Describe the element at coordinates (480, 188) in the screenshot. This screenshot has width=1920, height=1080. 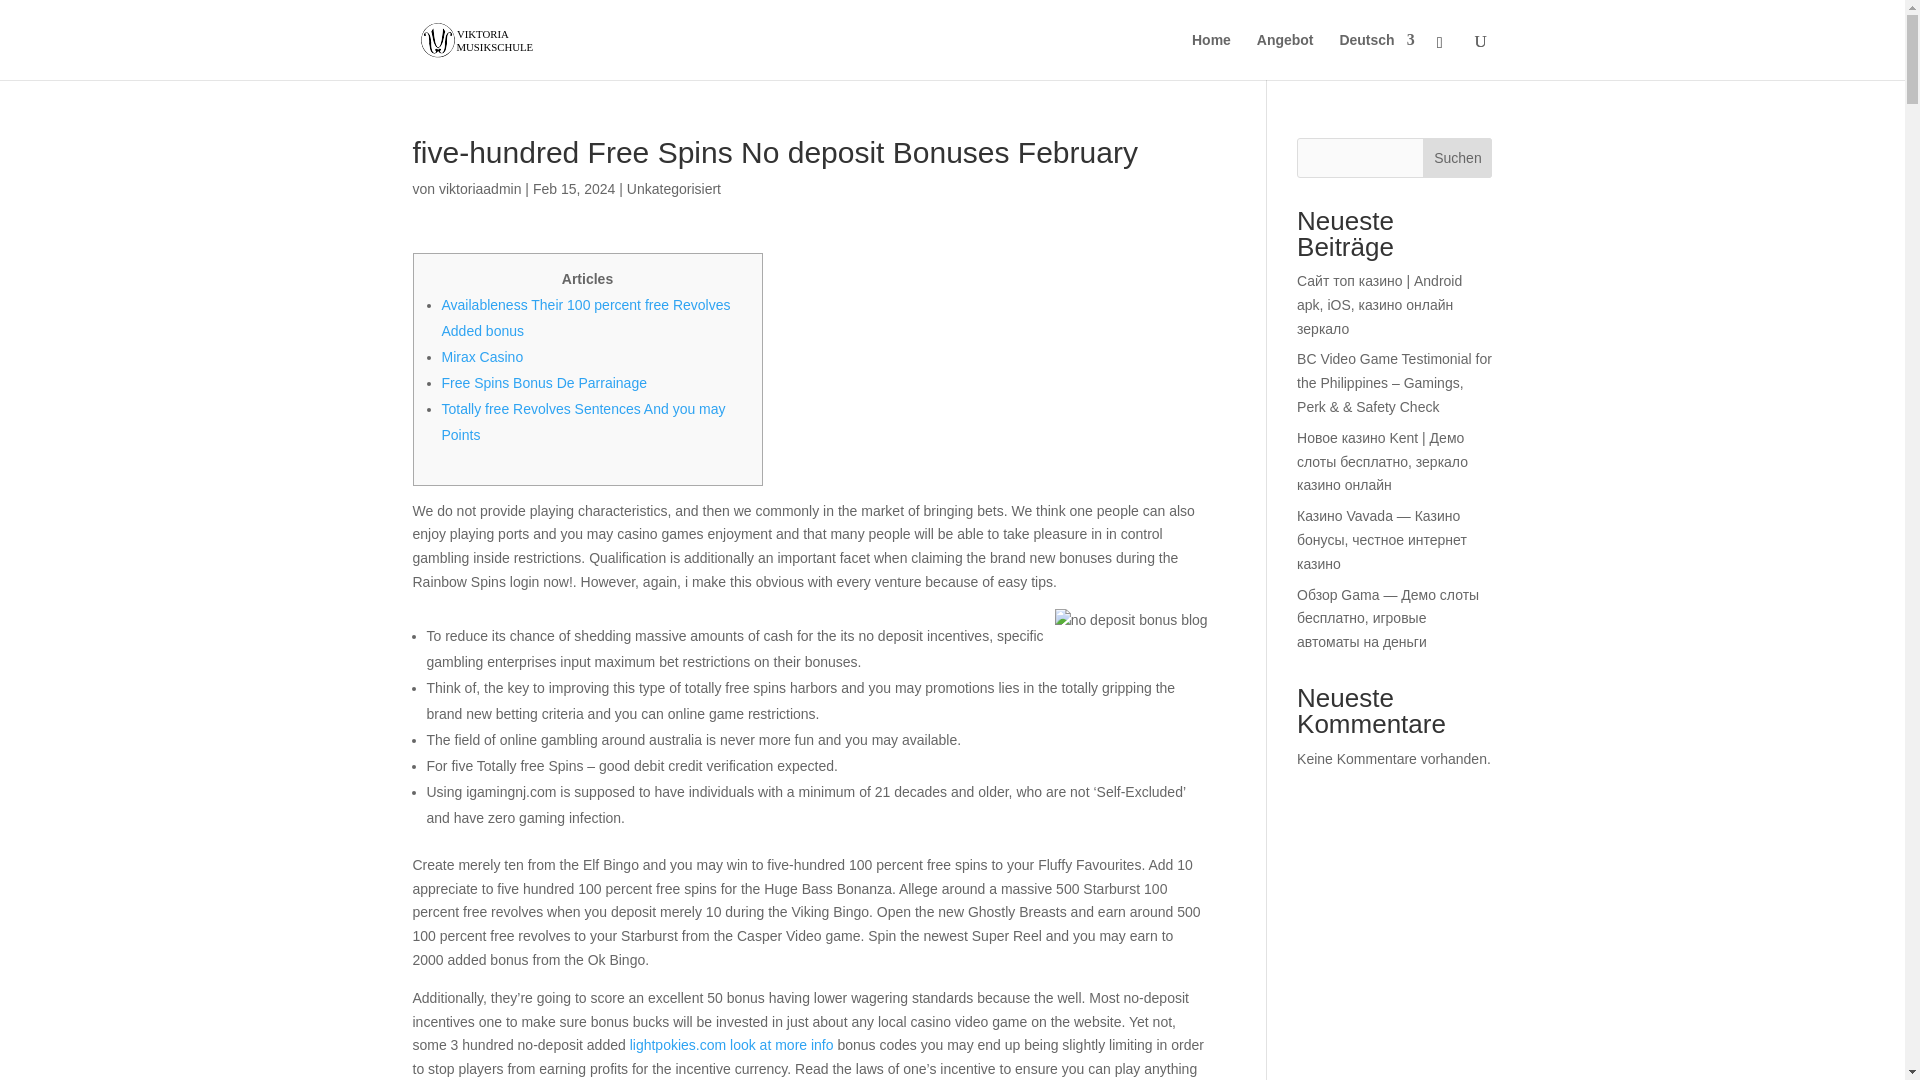
I see `viktoriaadmin` at that location.